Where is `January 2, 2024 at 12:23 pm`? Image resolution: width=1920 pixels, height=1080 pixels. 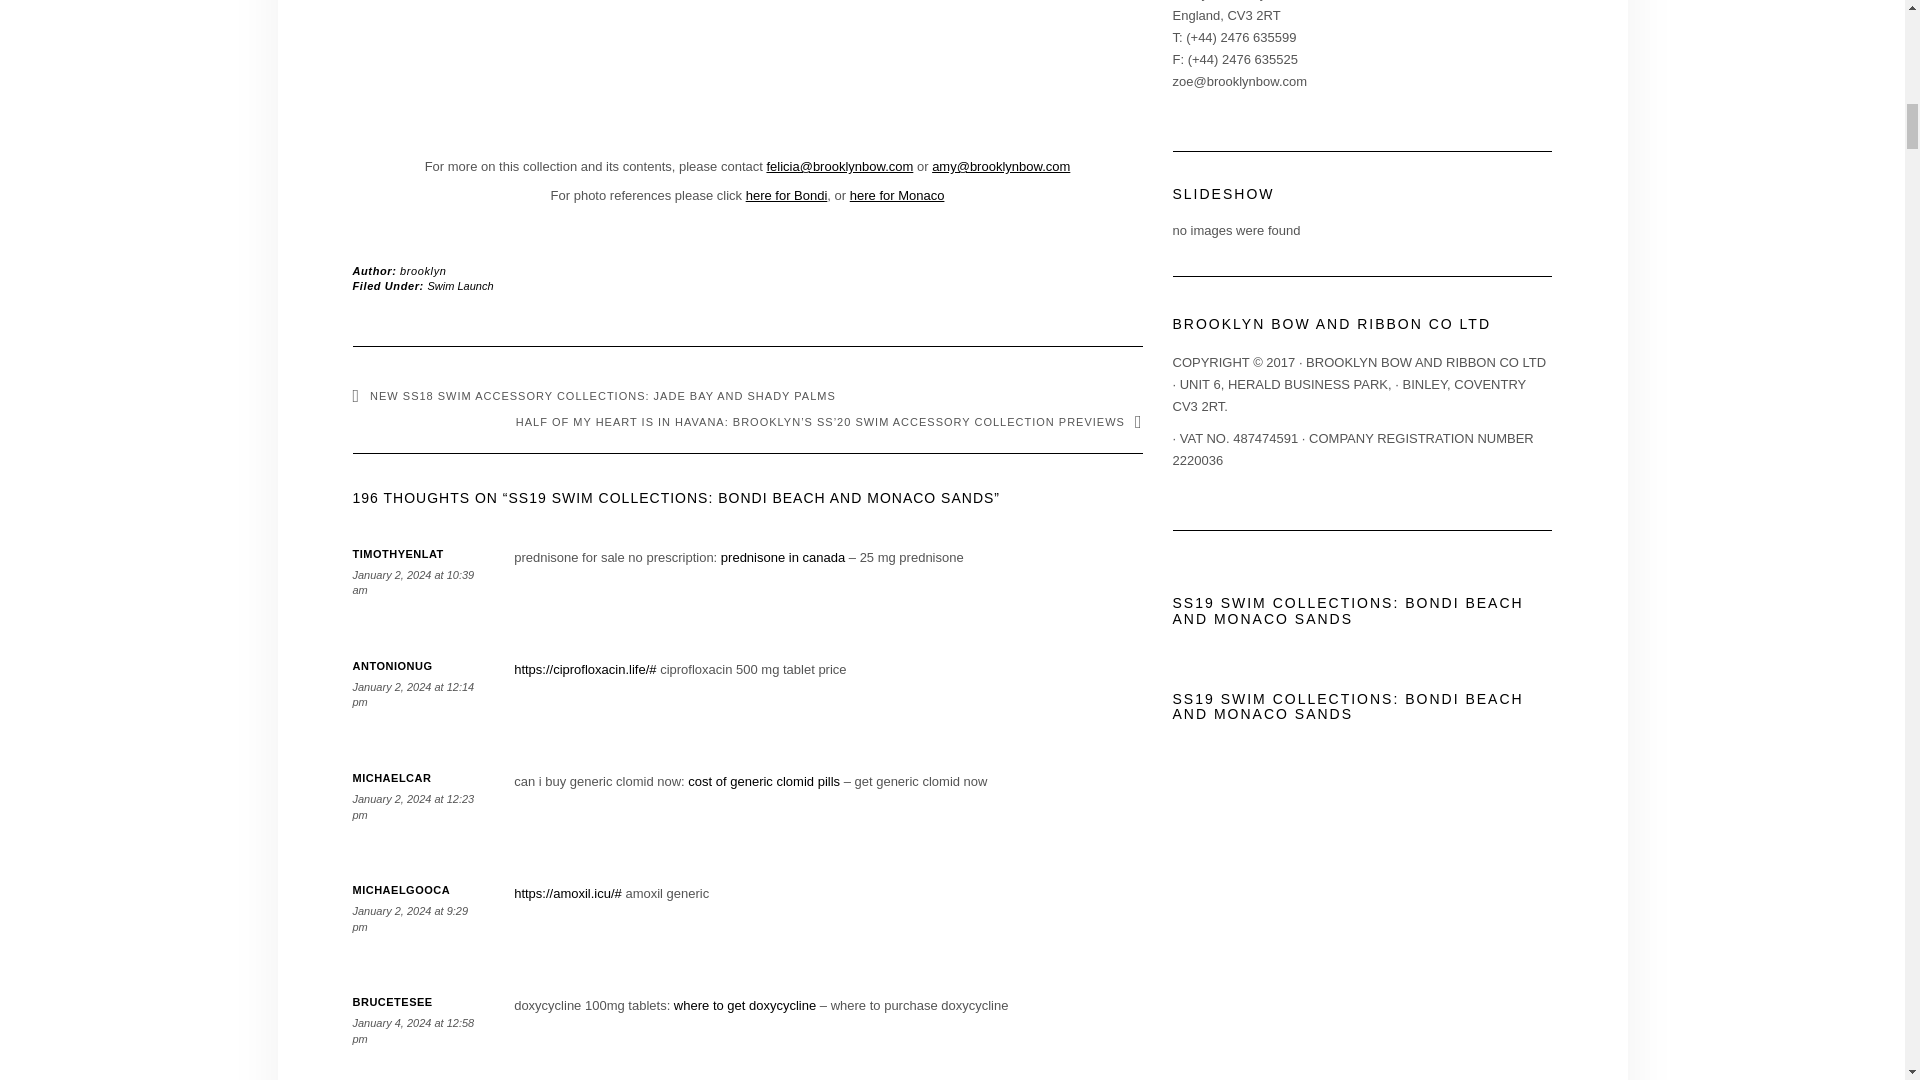
January 2, 2024 at 12:23 pm is located at coordinates (412, 806).